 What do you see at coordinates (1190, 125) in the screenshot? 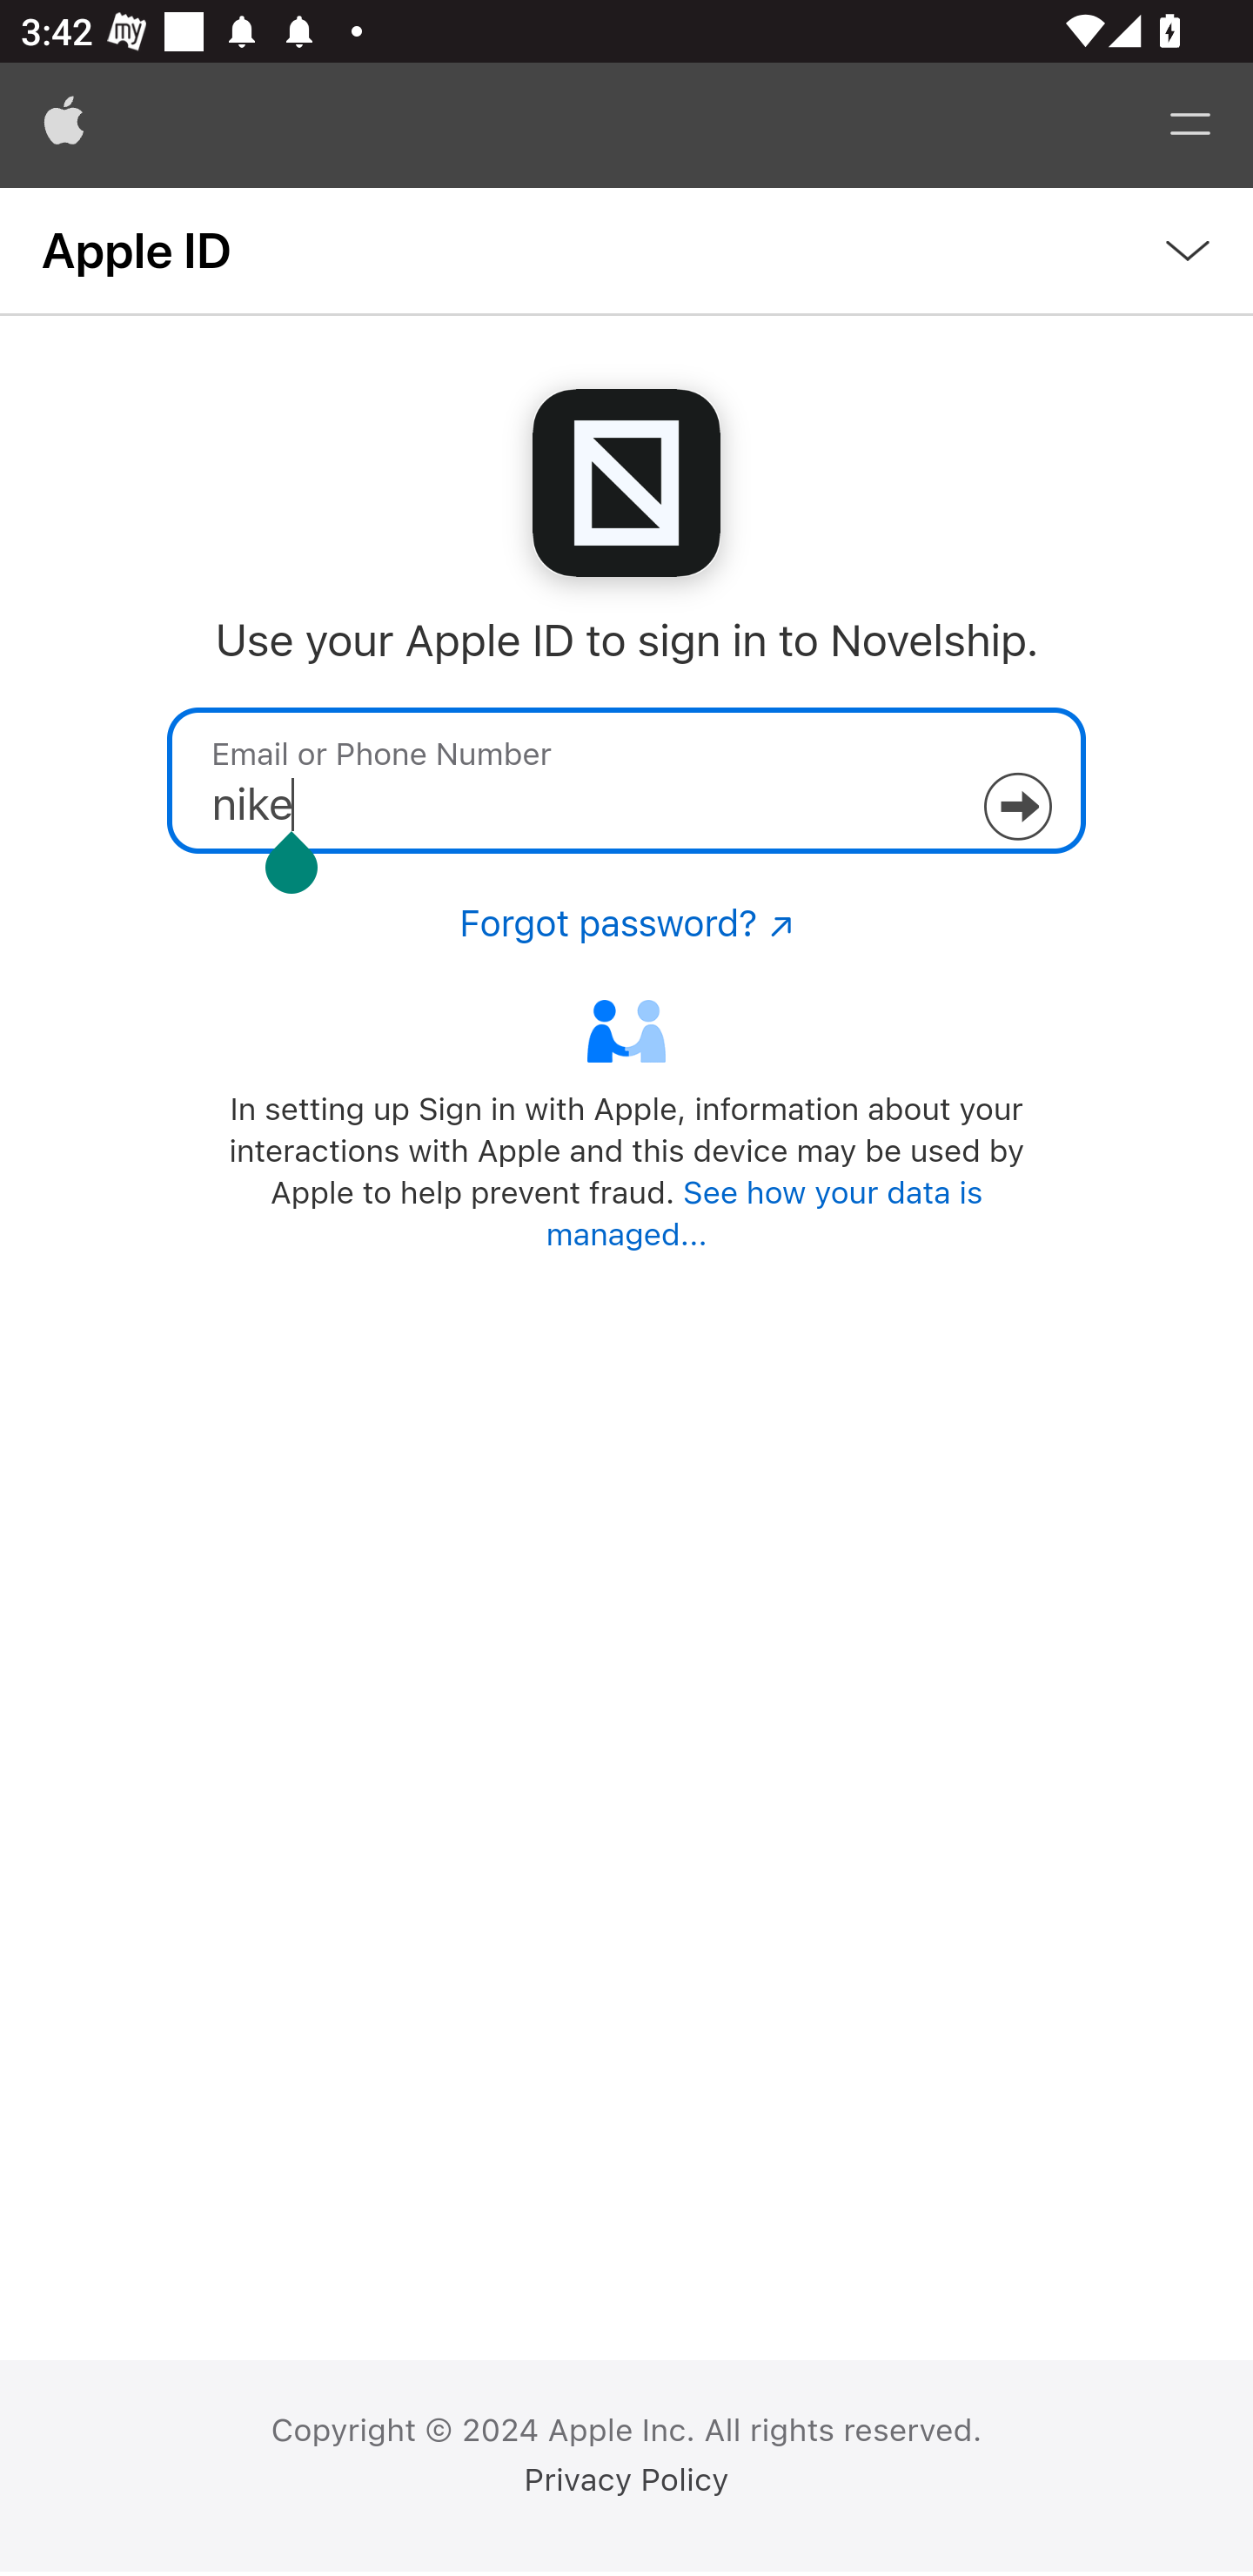
I see `Menu` at bounding box center [1190, 125].